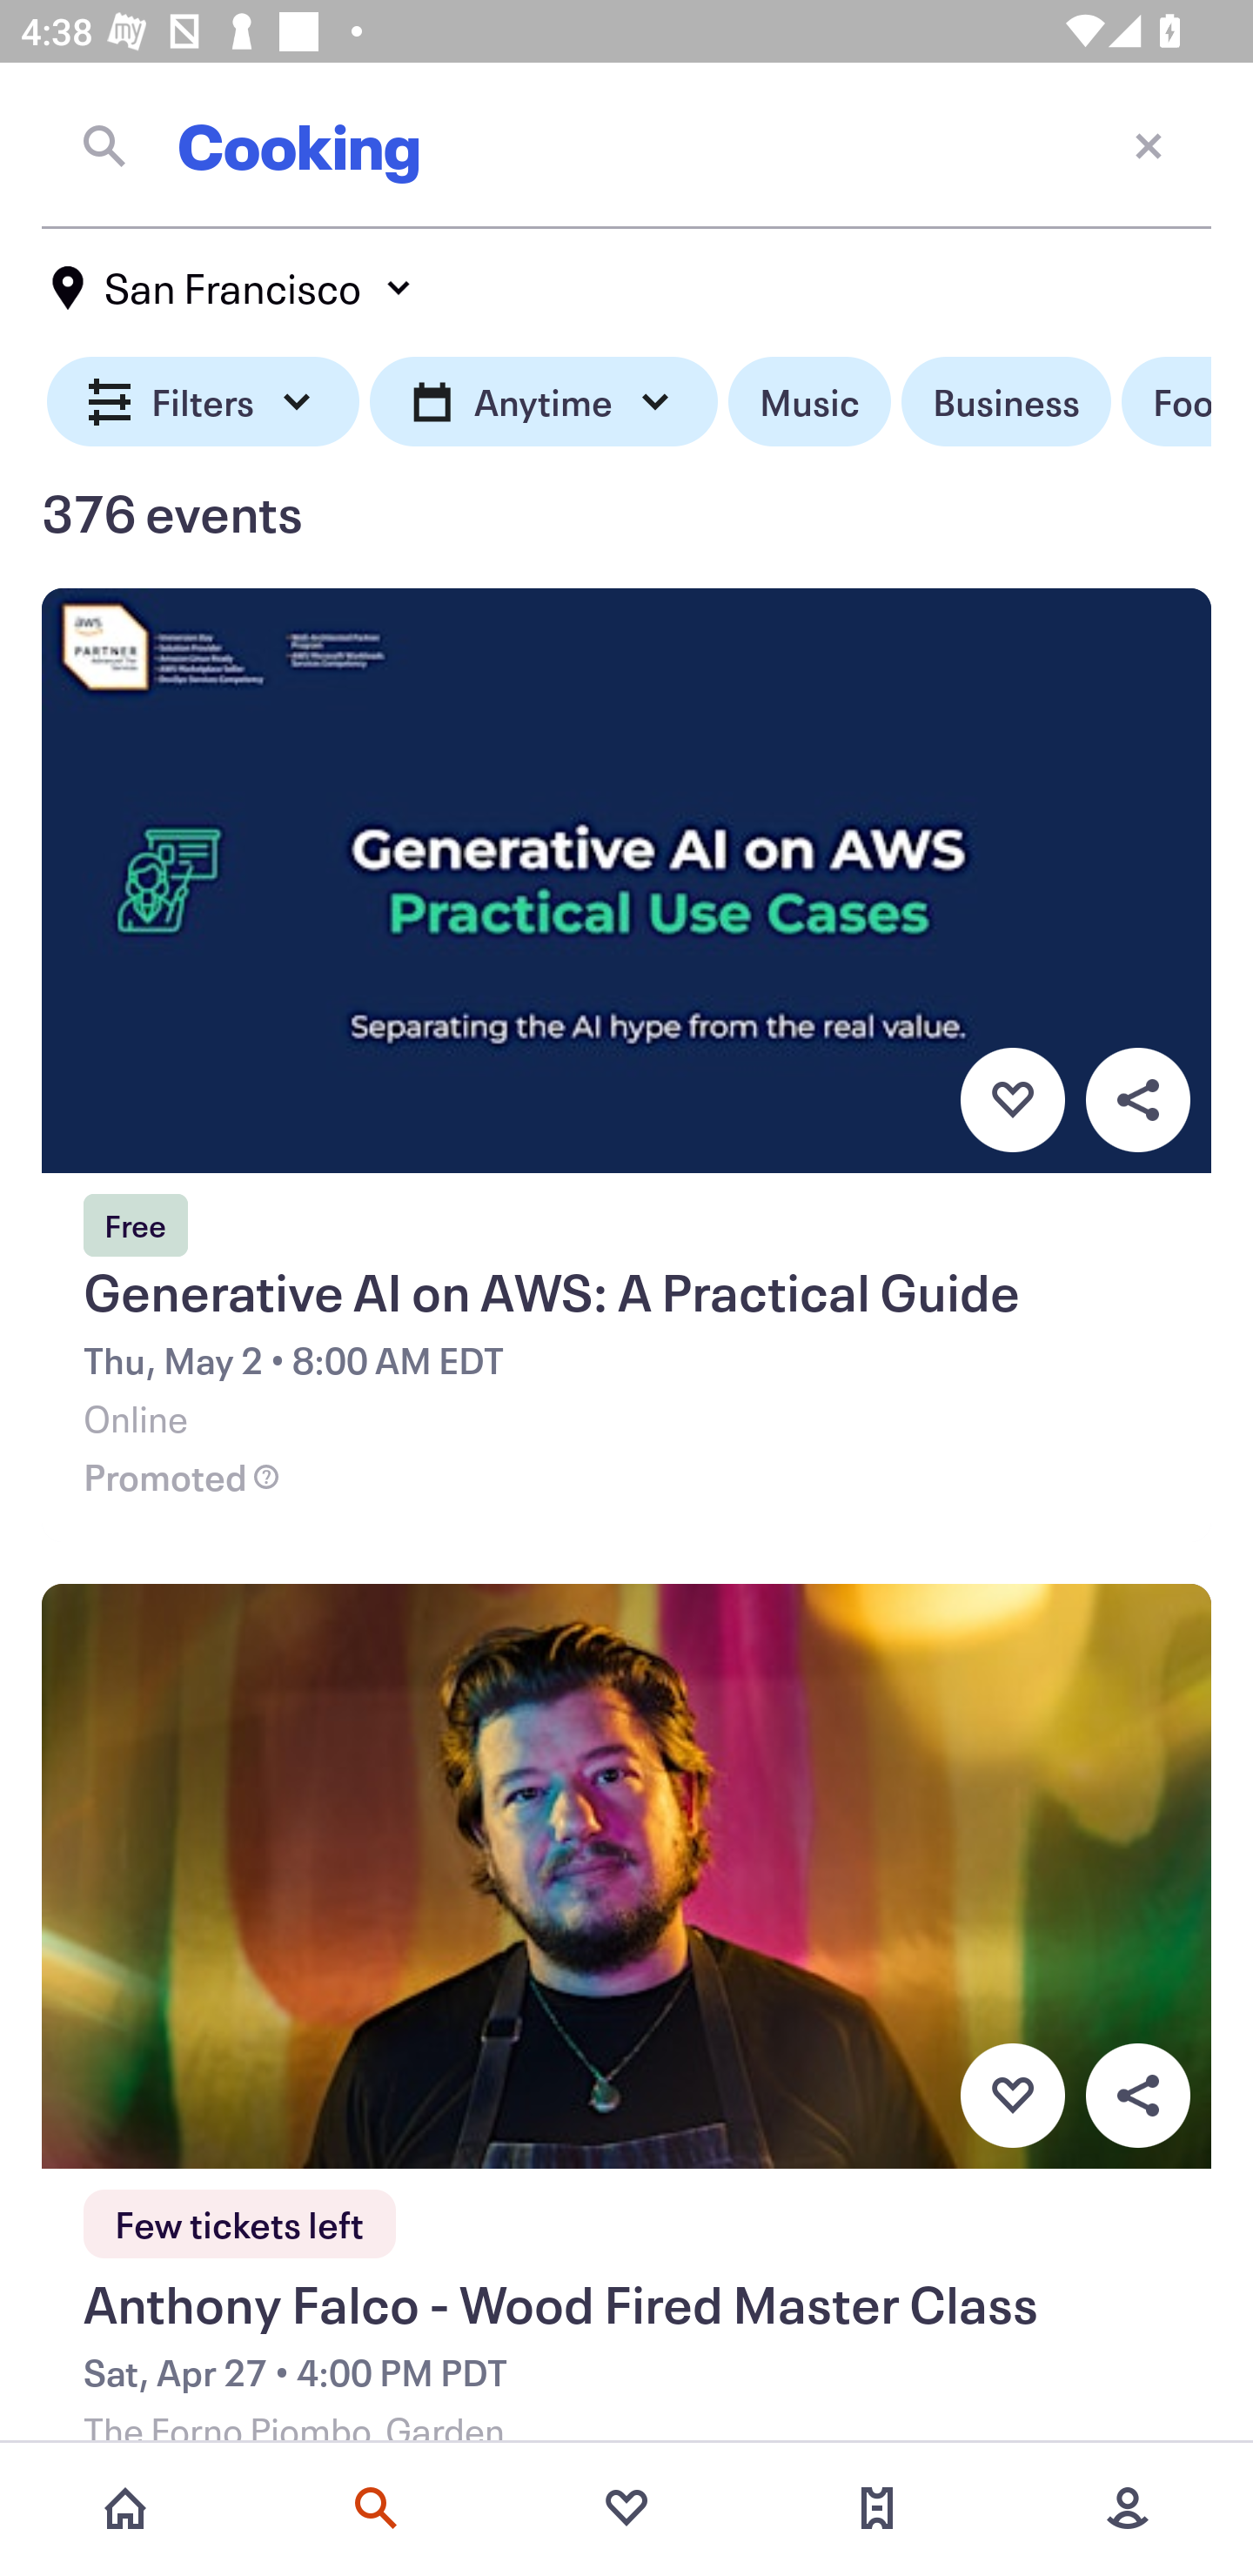 The width and height of the screenshot is (1253, 2576). What do you see at coordinates (1128, 2508) in the screenshot?
I see `More` at bounding box center [1128, 2508].